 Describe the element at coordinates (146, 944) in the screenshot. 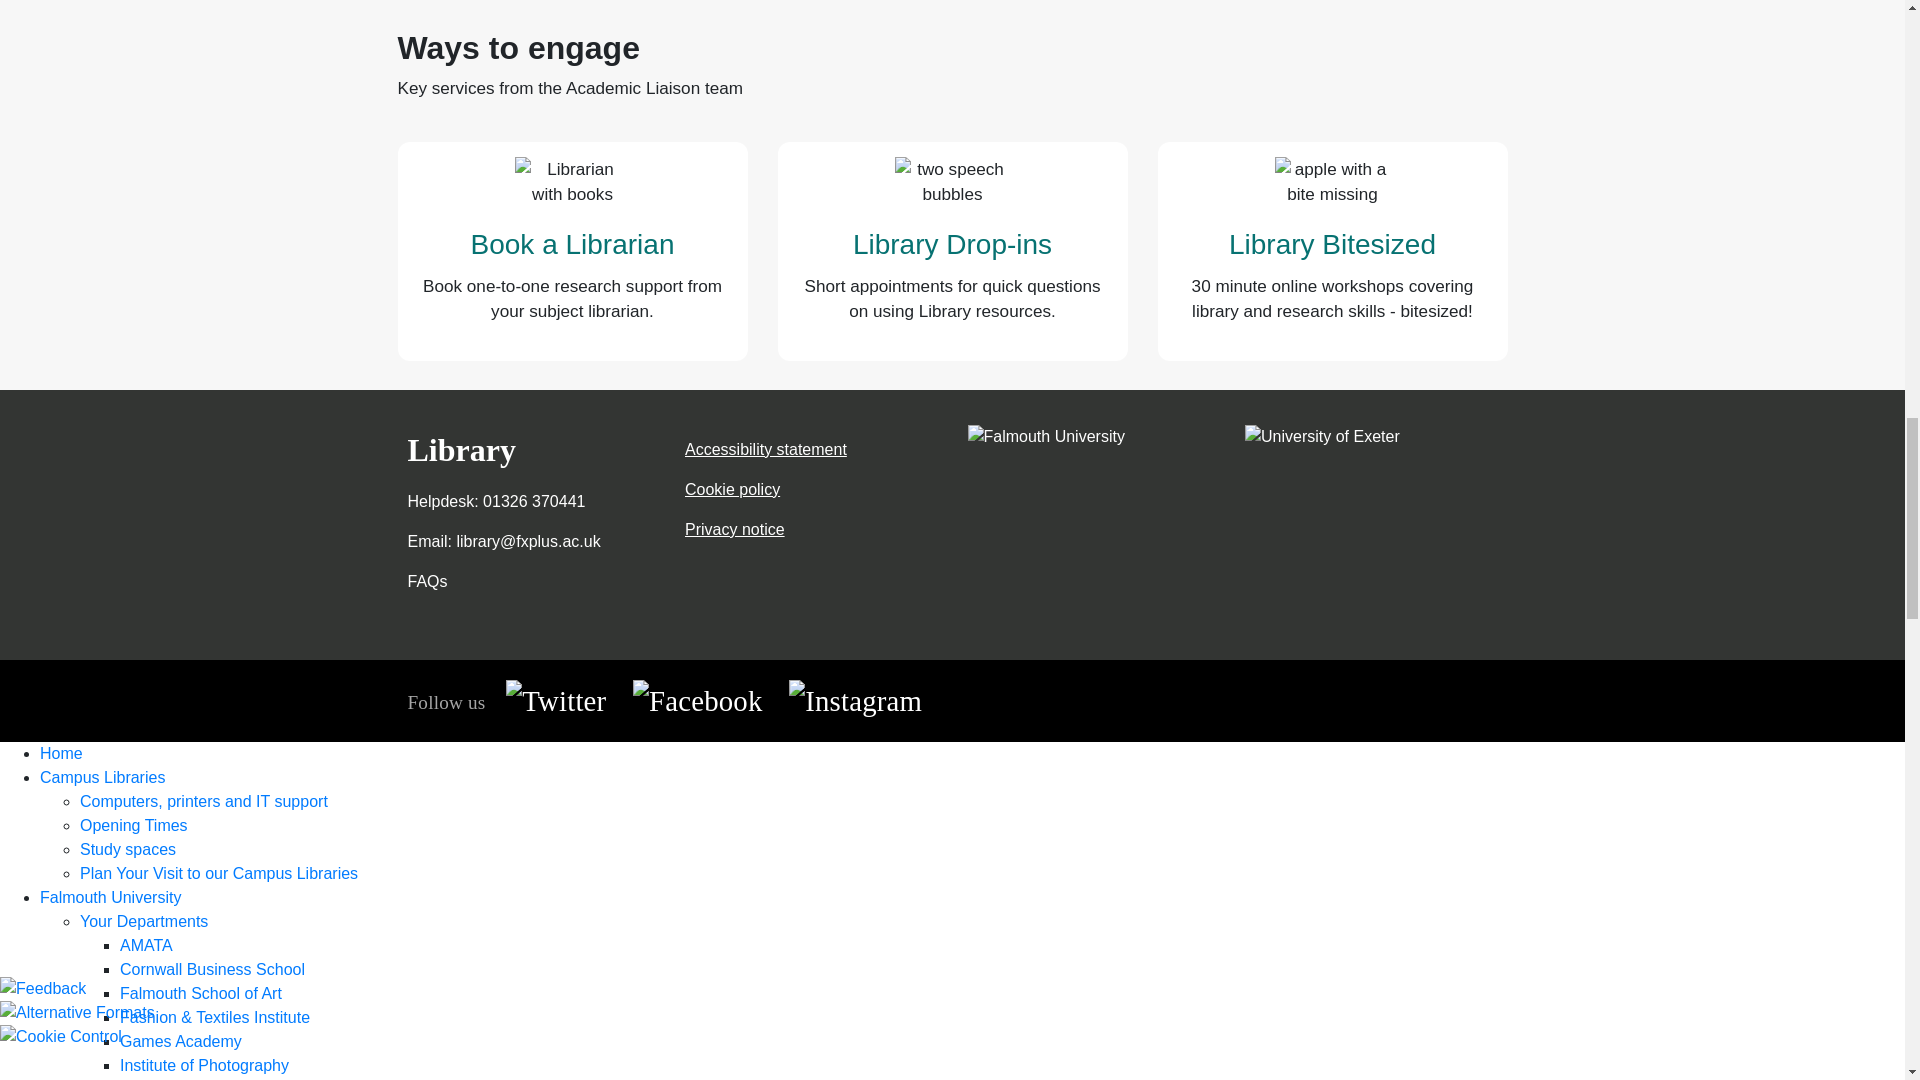

I see `Resources and support for AMATA` at that location.